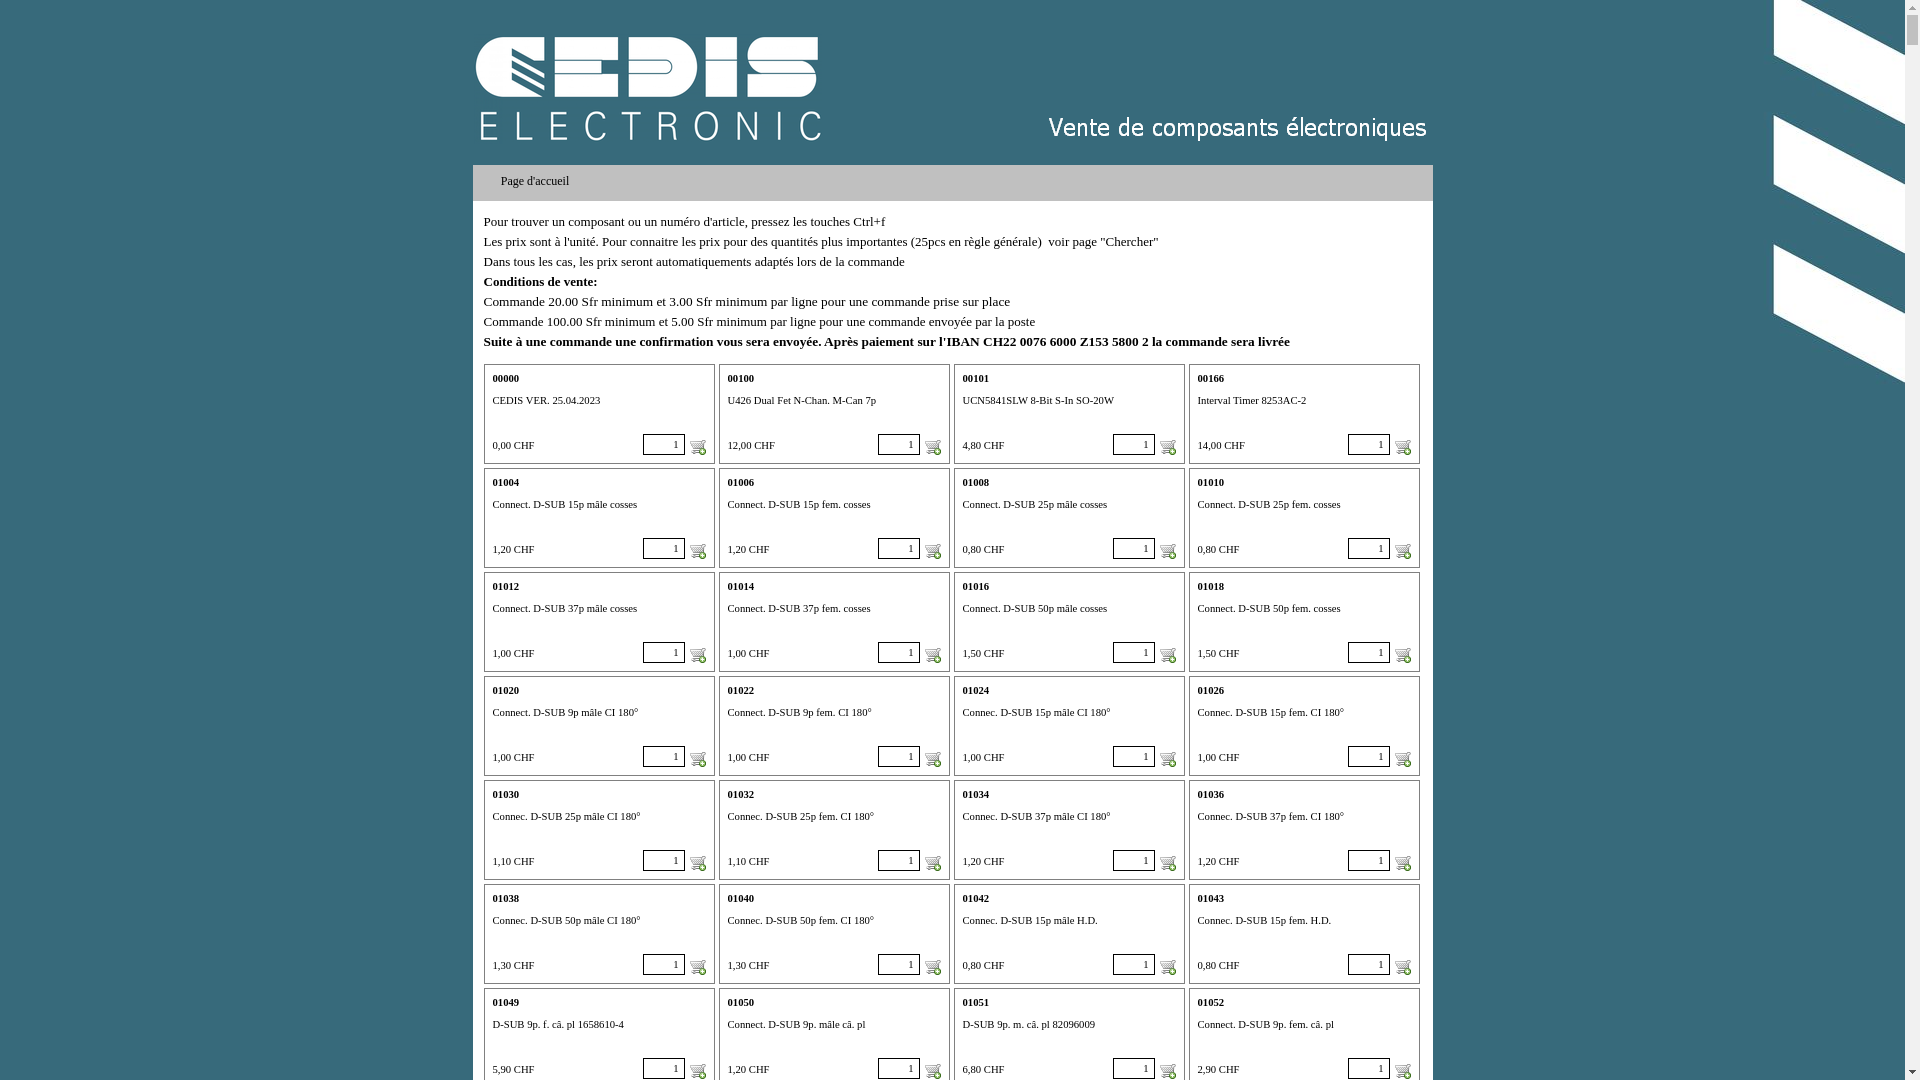  Describe the element at coordinates (1168, 1071) in the screenshot. I see `Ajouter` at that location.